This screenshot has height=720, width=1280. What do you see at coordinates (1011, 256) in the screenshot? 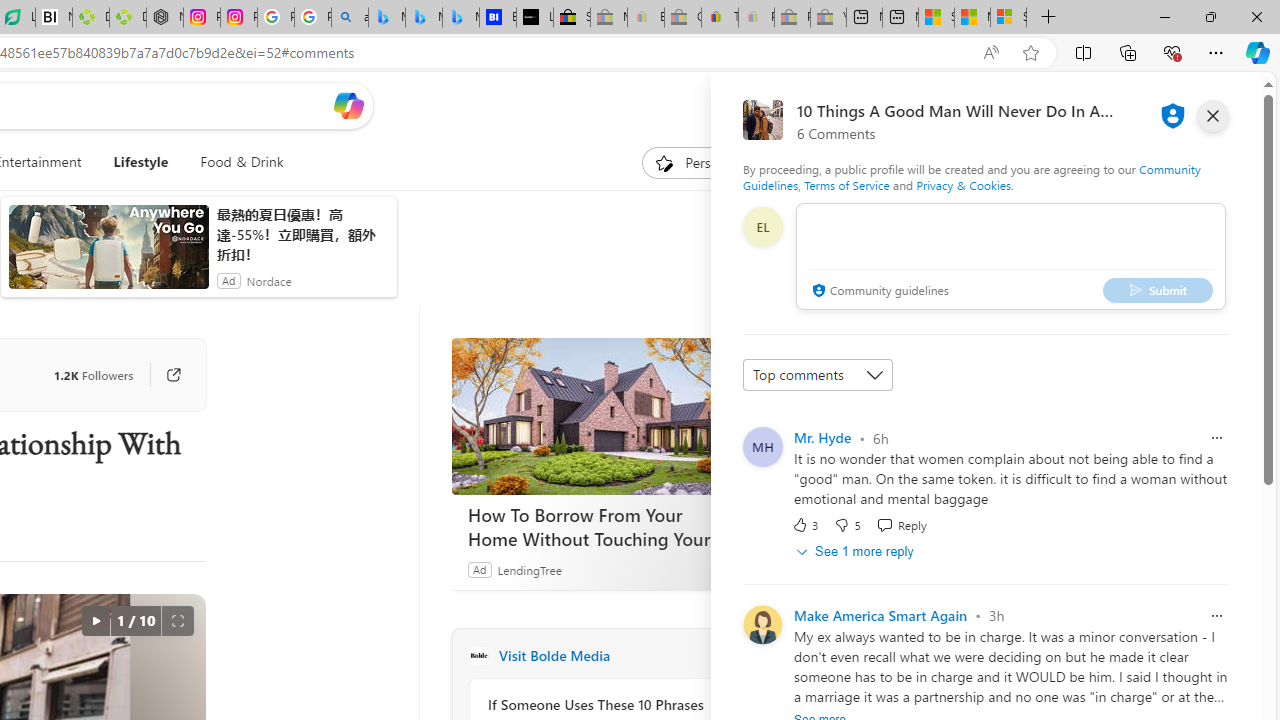
I see `comment-box` at bounding box center [1011, 256].